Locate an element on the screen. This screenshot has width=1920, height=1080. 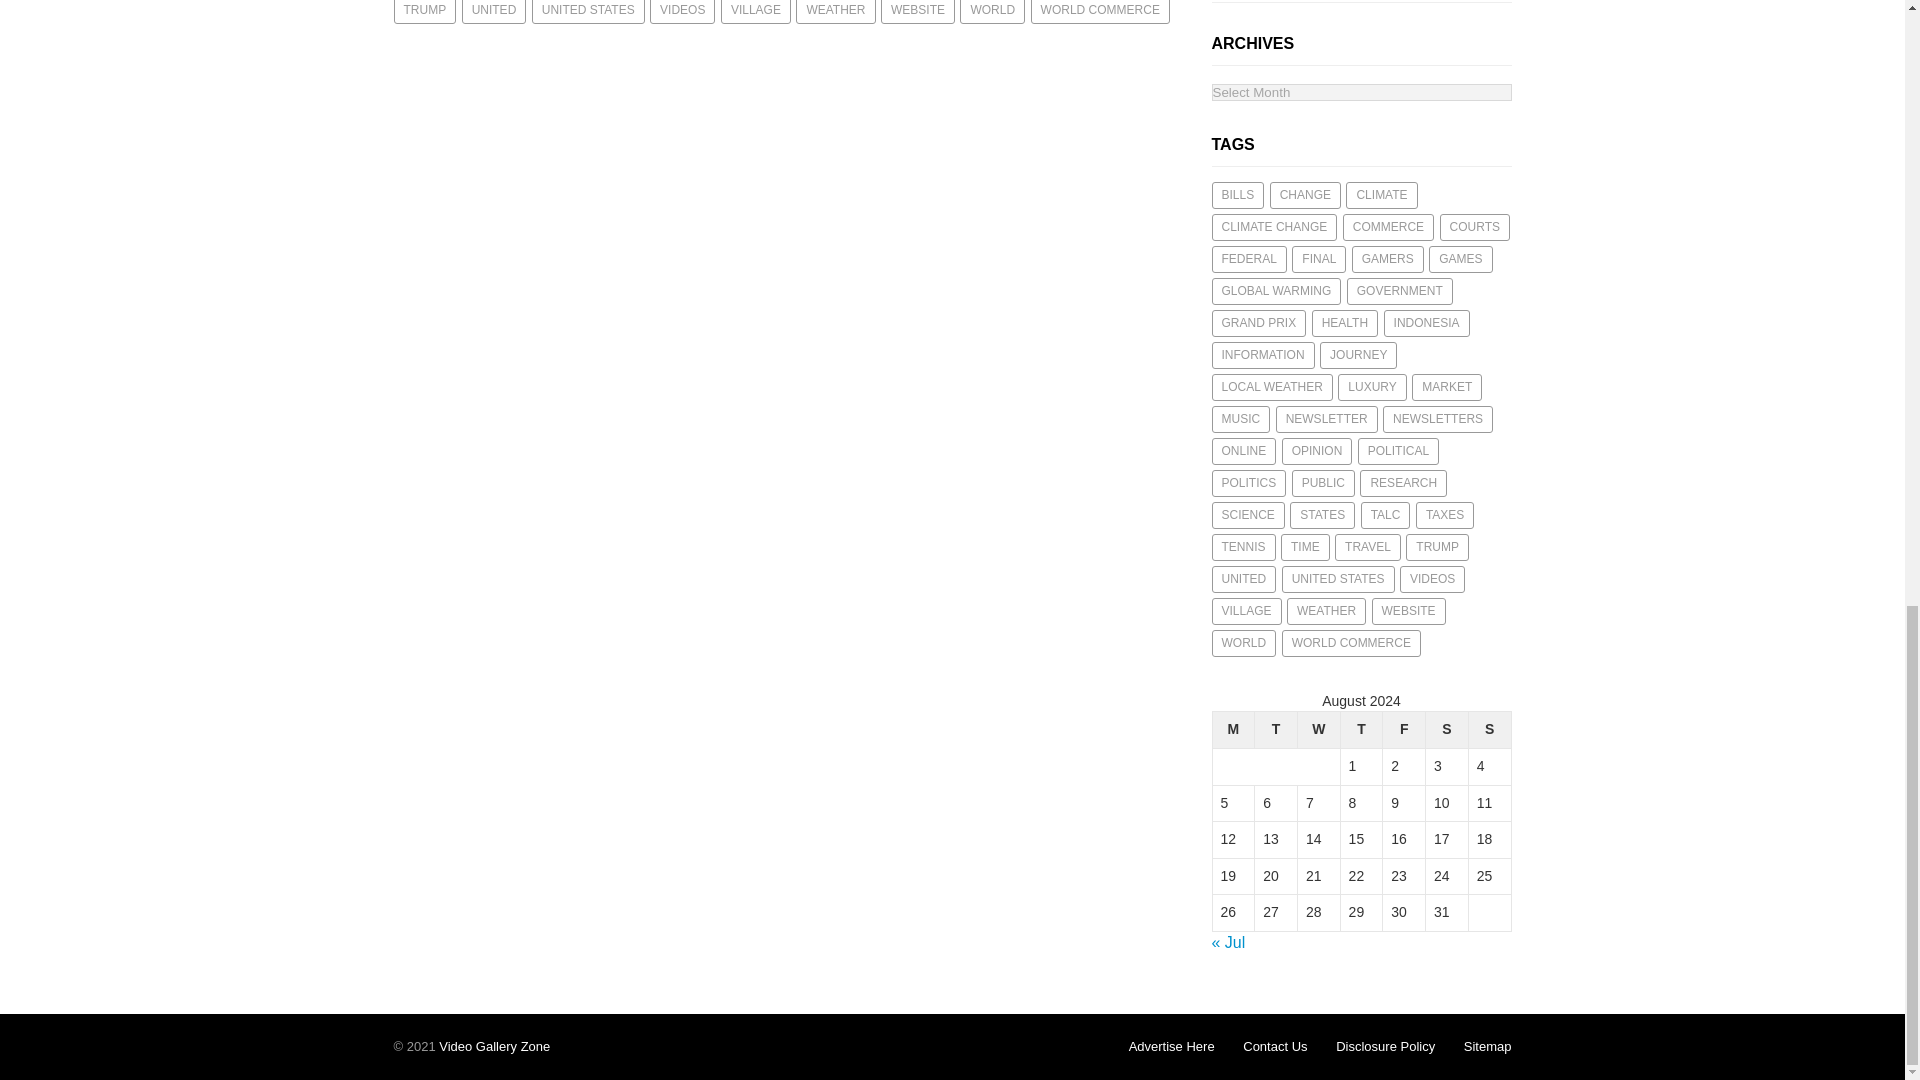
Monday is located at coordinates (1233, 730).